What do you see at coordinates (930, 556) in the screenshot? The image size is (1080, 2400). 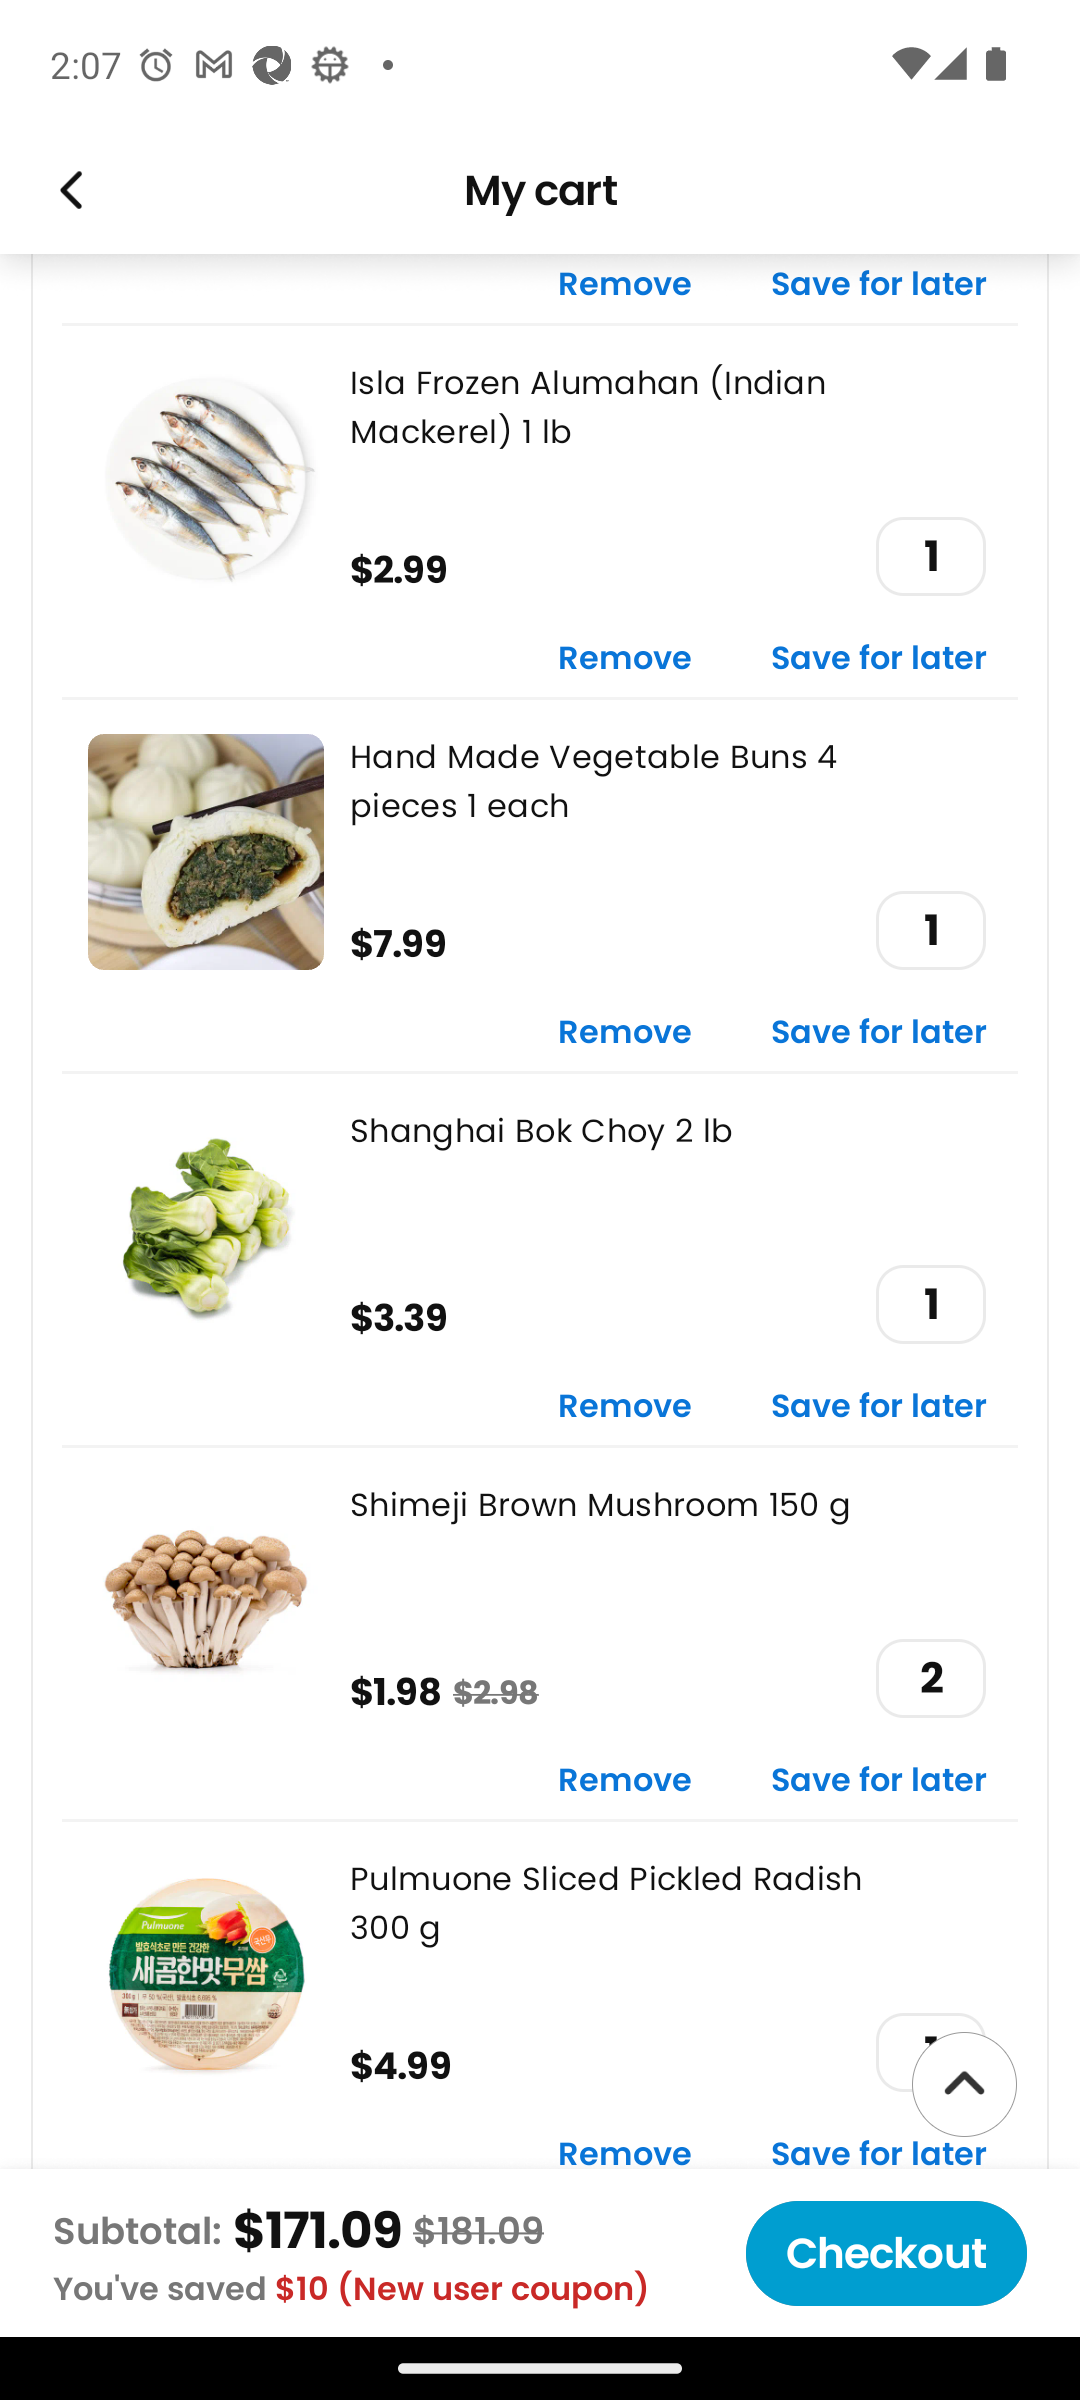 I see `1` at bounding box center [930, 556].